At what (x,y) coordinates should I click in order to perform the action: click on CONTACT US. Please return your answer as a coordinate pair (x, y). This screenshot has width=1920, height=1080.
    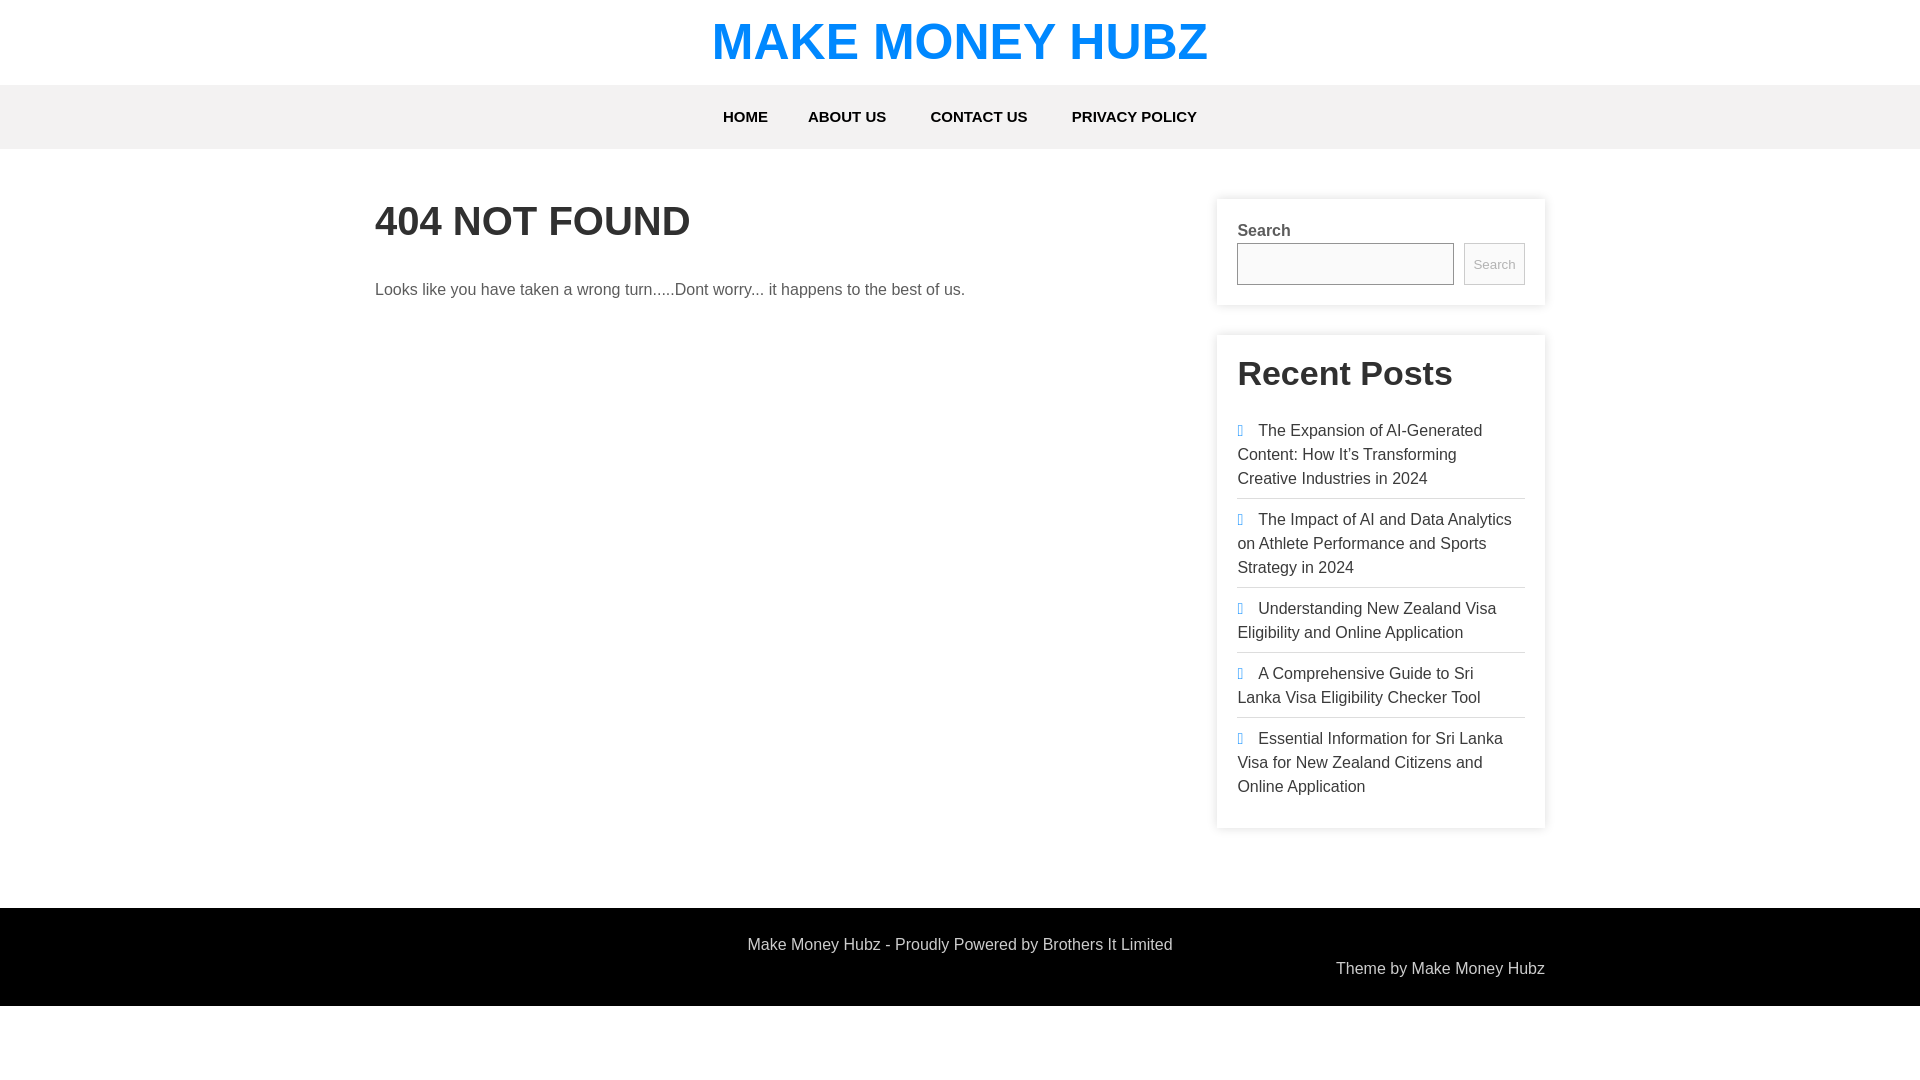
    Looking at the image, I should click on (978, 117).